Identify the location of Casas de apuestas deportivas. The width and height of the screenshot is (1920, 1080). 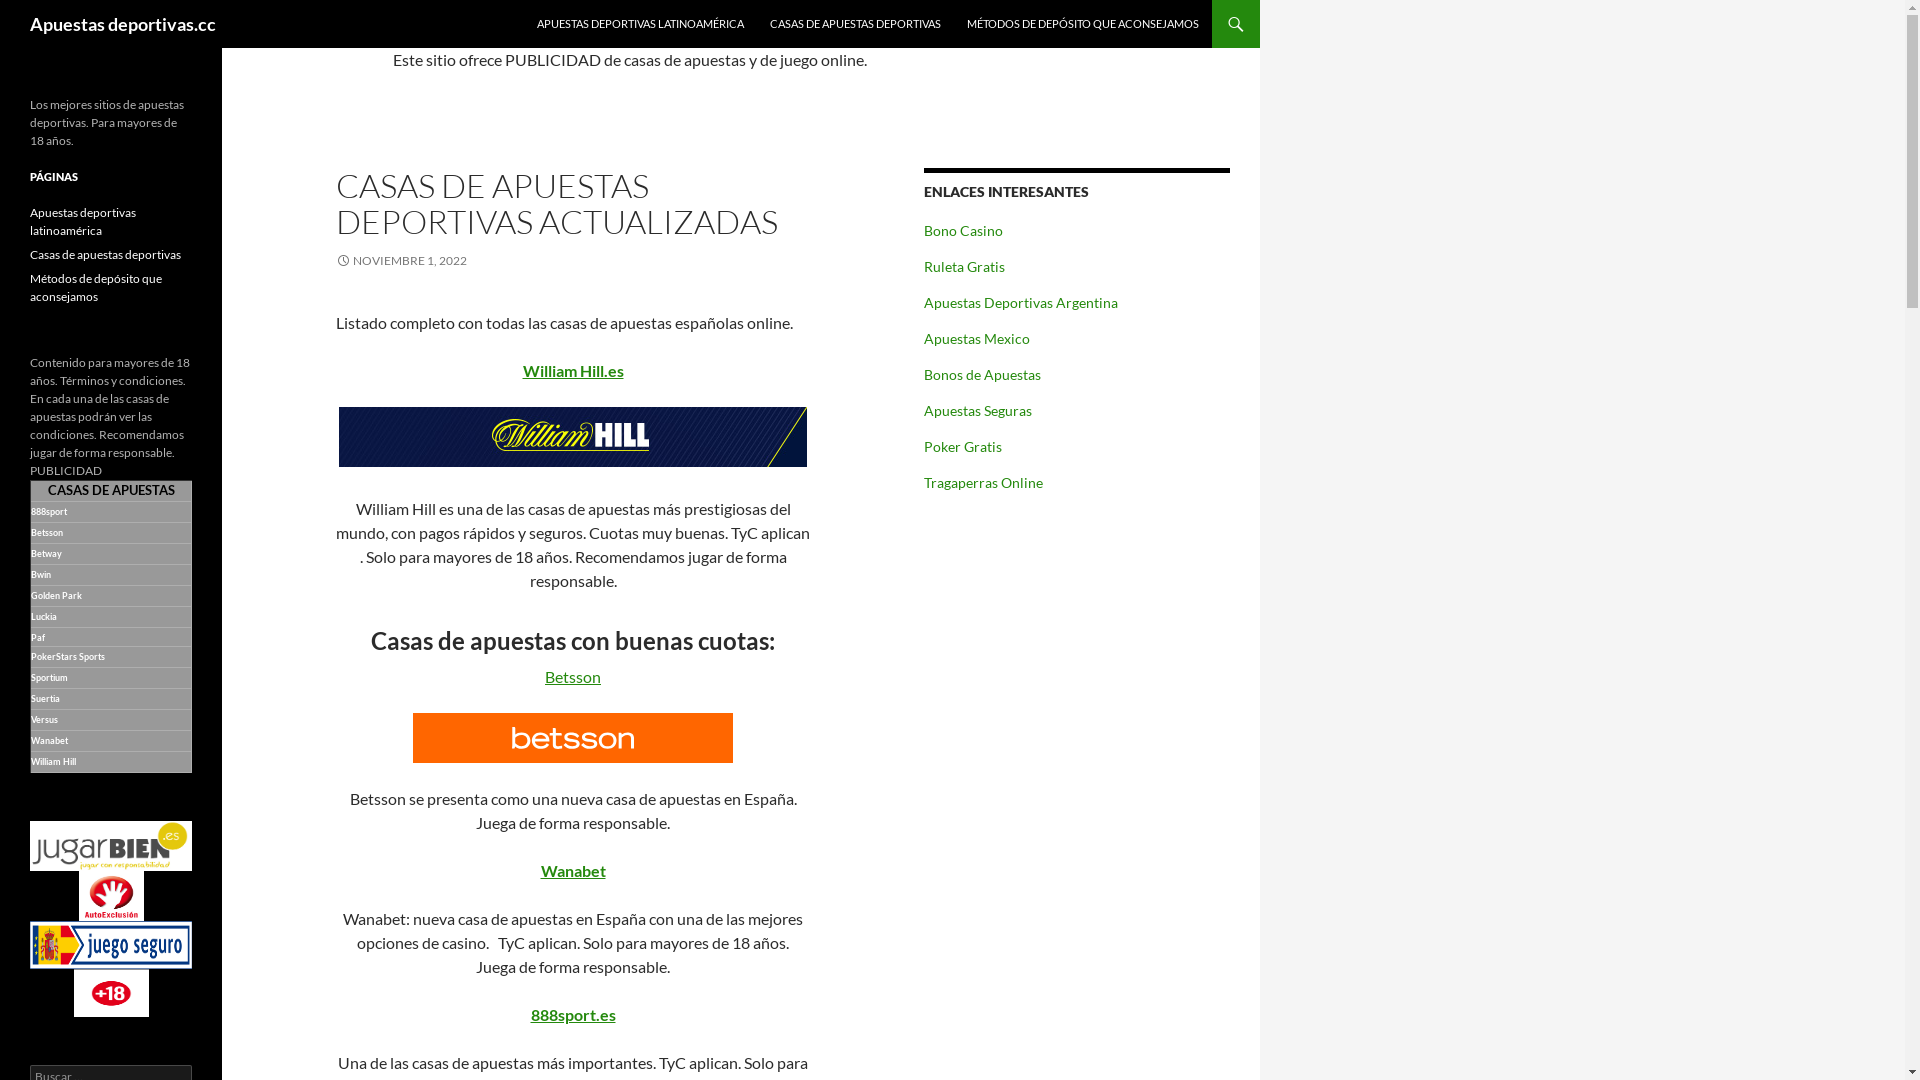
(106, 254).